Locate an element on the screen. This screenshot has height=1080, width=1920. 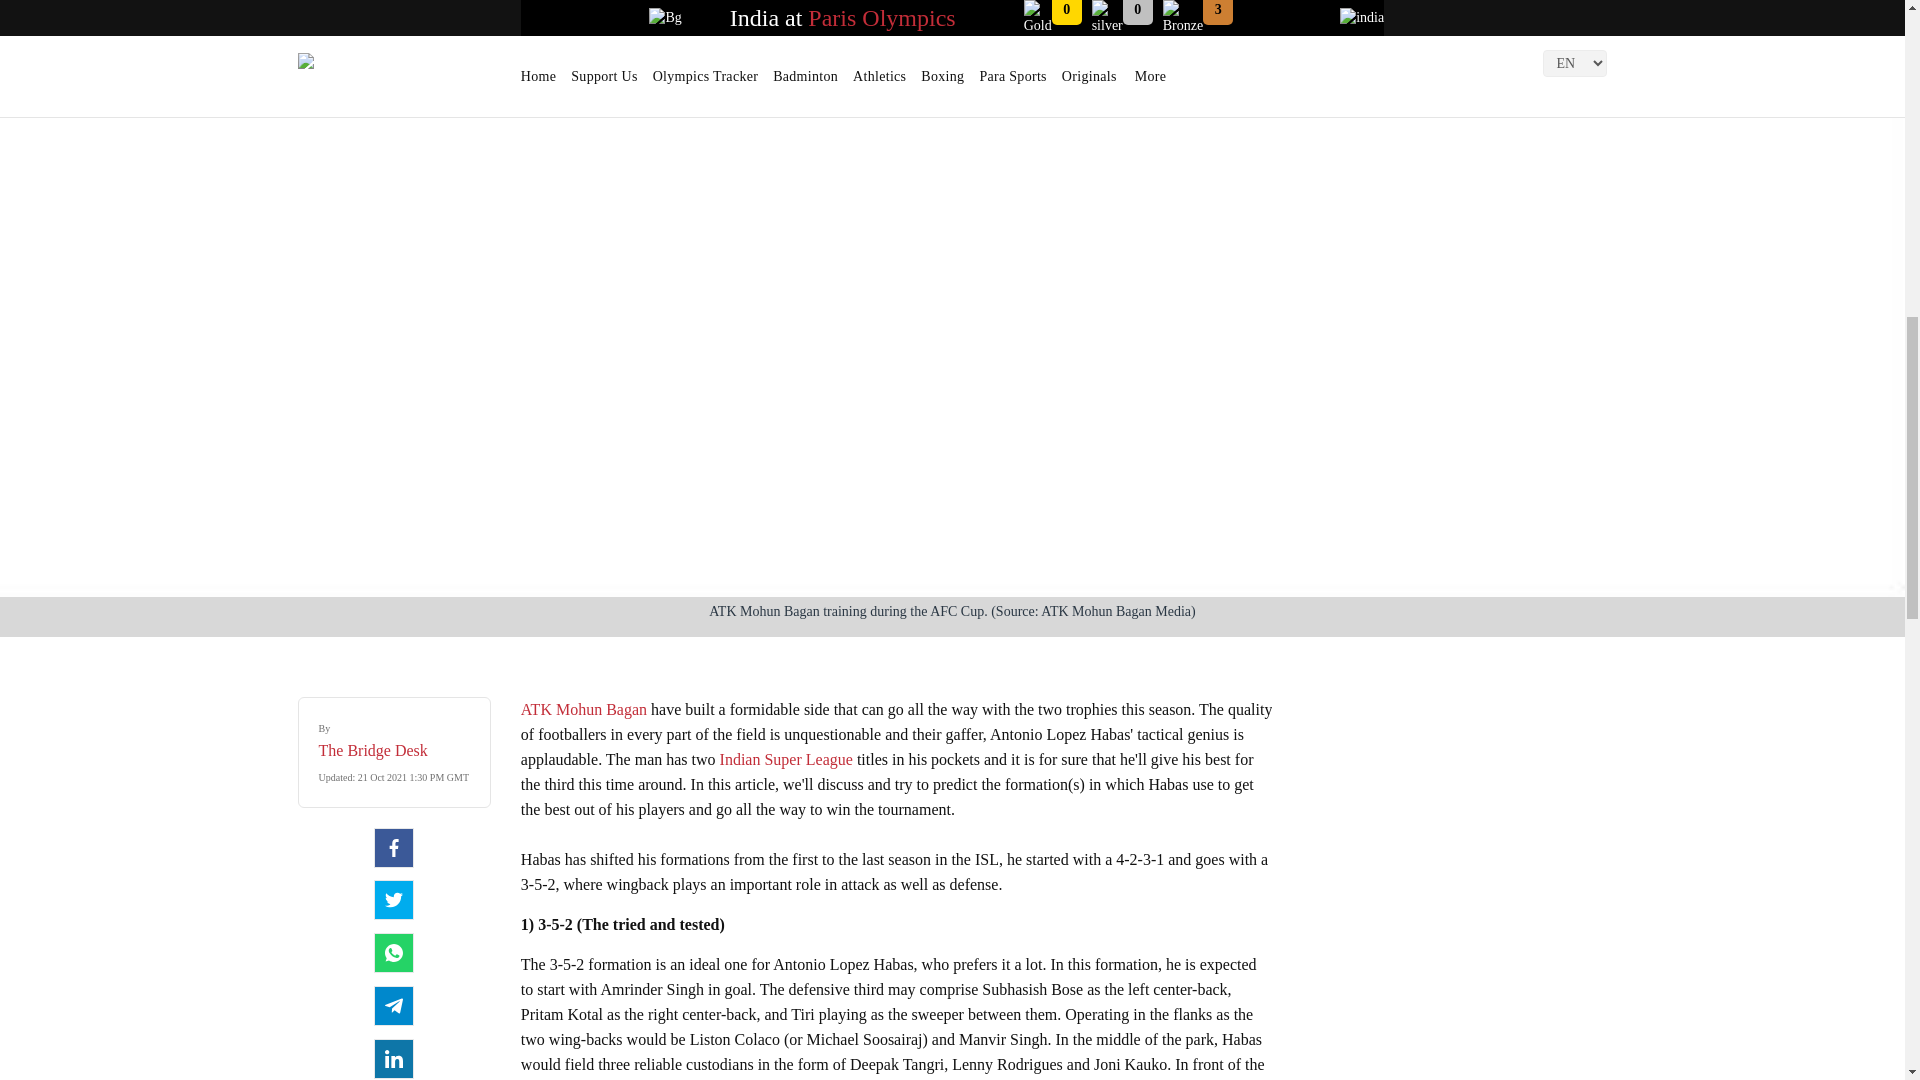
LinkedIn is located at coordinates (394, 1058).